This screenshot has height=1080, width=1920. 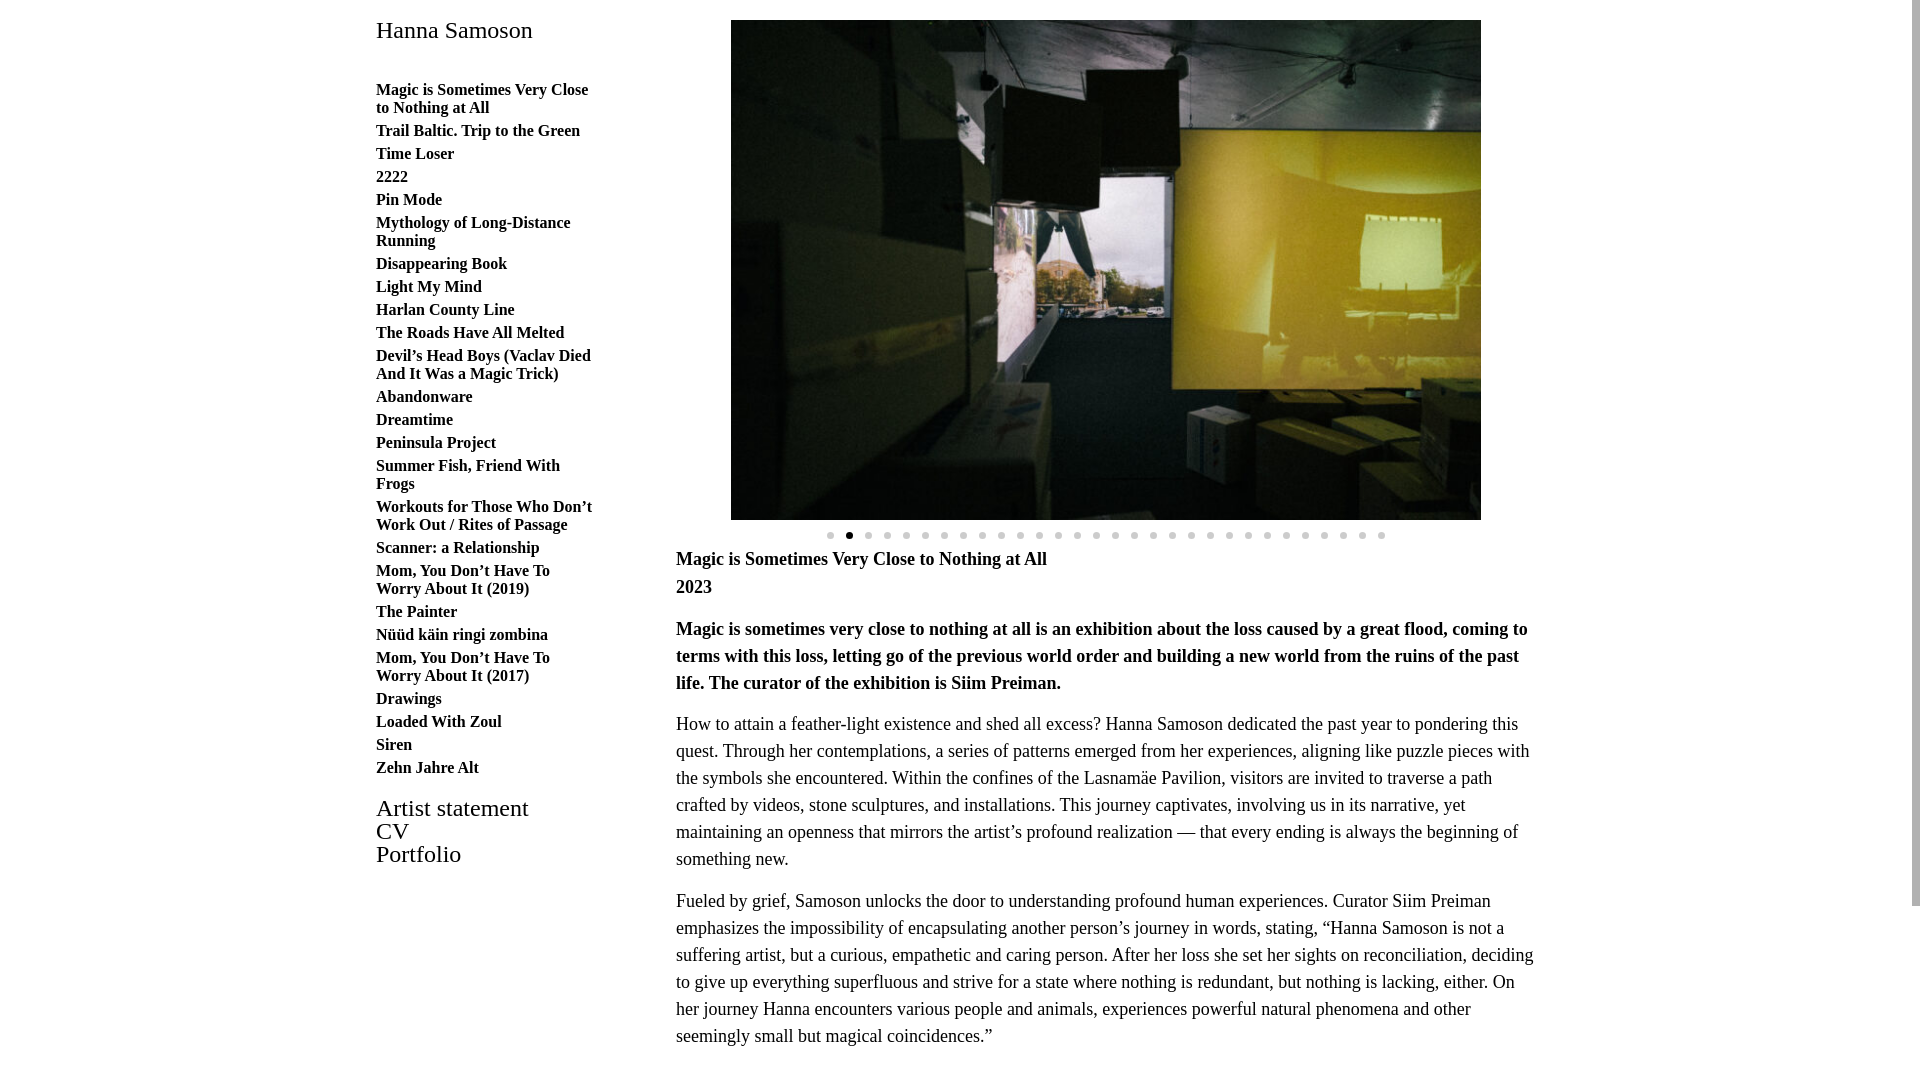 What do you see at coordinates (408, 200) in the screenshot?
I see `Pin Mode` at bounding box center [408, 200].